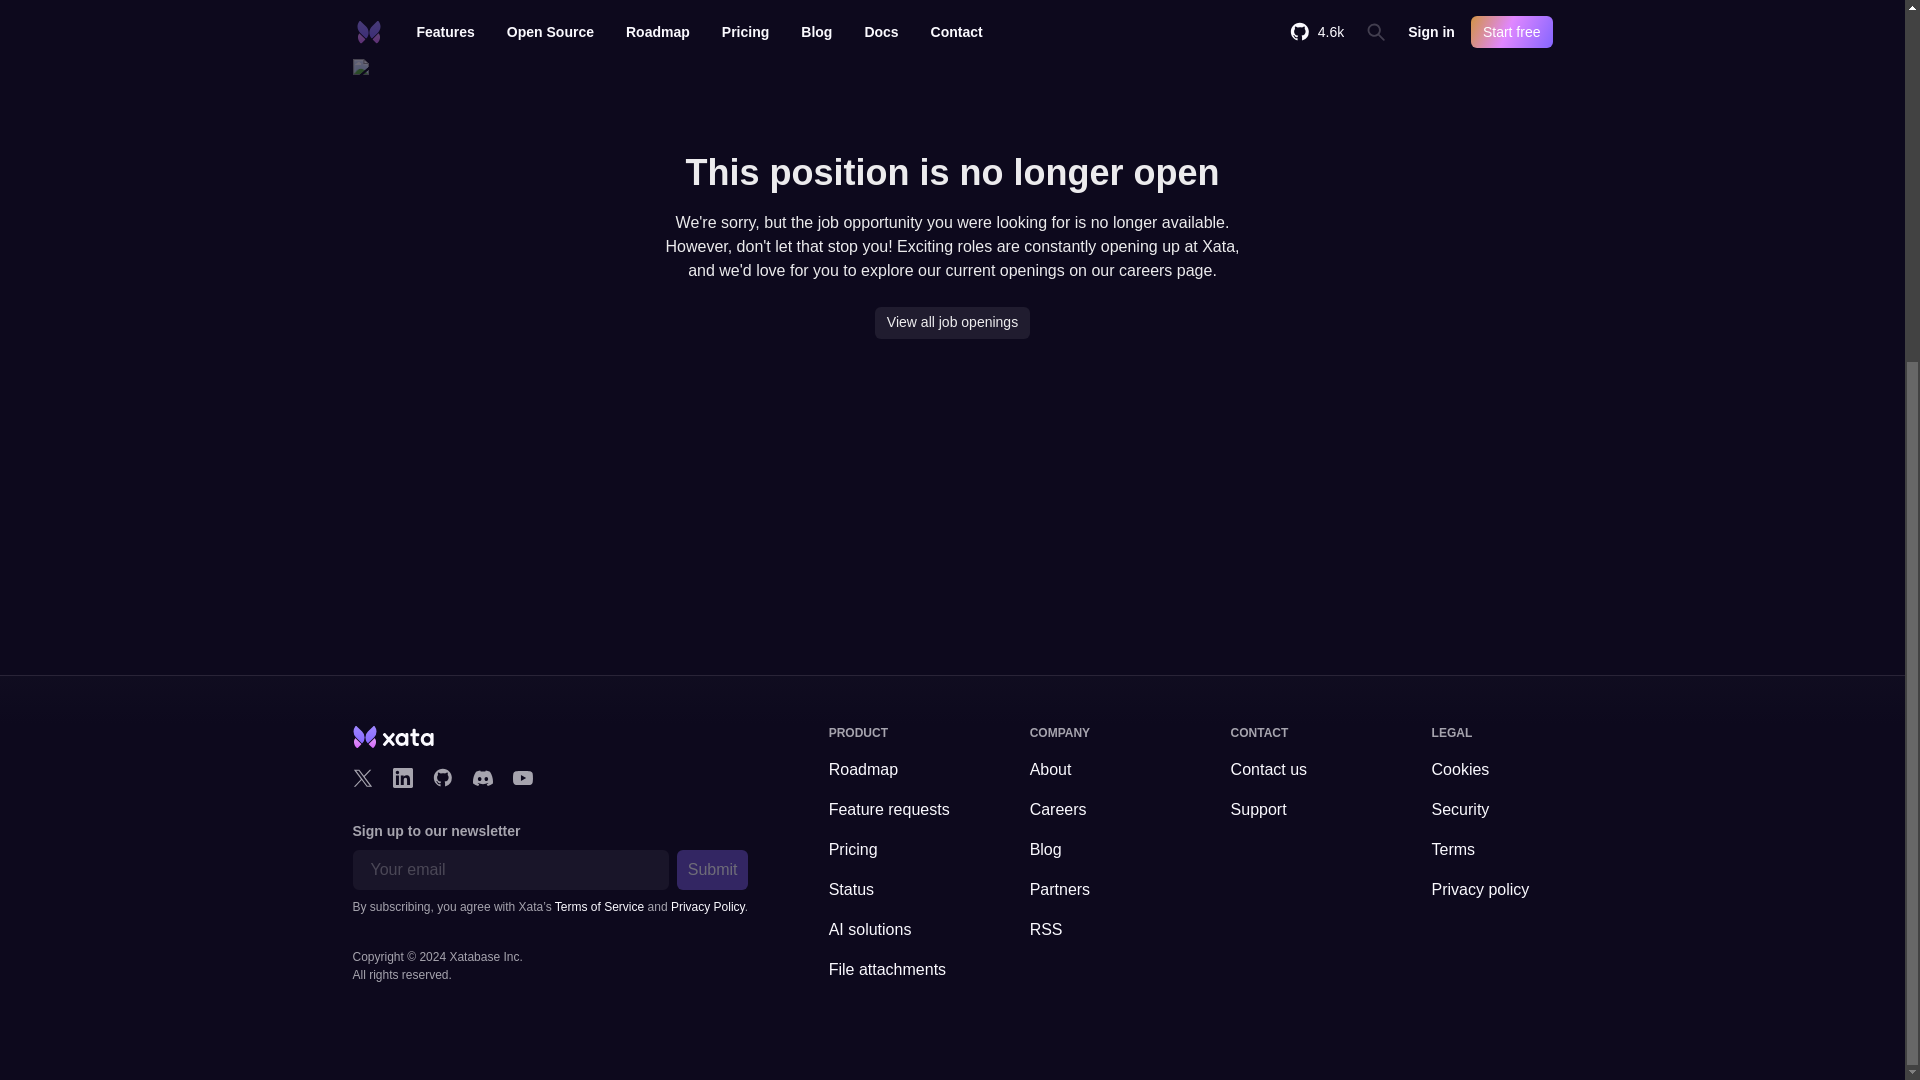 The height and width of the screenshot is (1080, 1920). Describe the element at coordinates (890, 770) in the screenshot. I see `Roadmap` at that location.